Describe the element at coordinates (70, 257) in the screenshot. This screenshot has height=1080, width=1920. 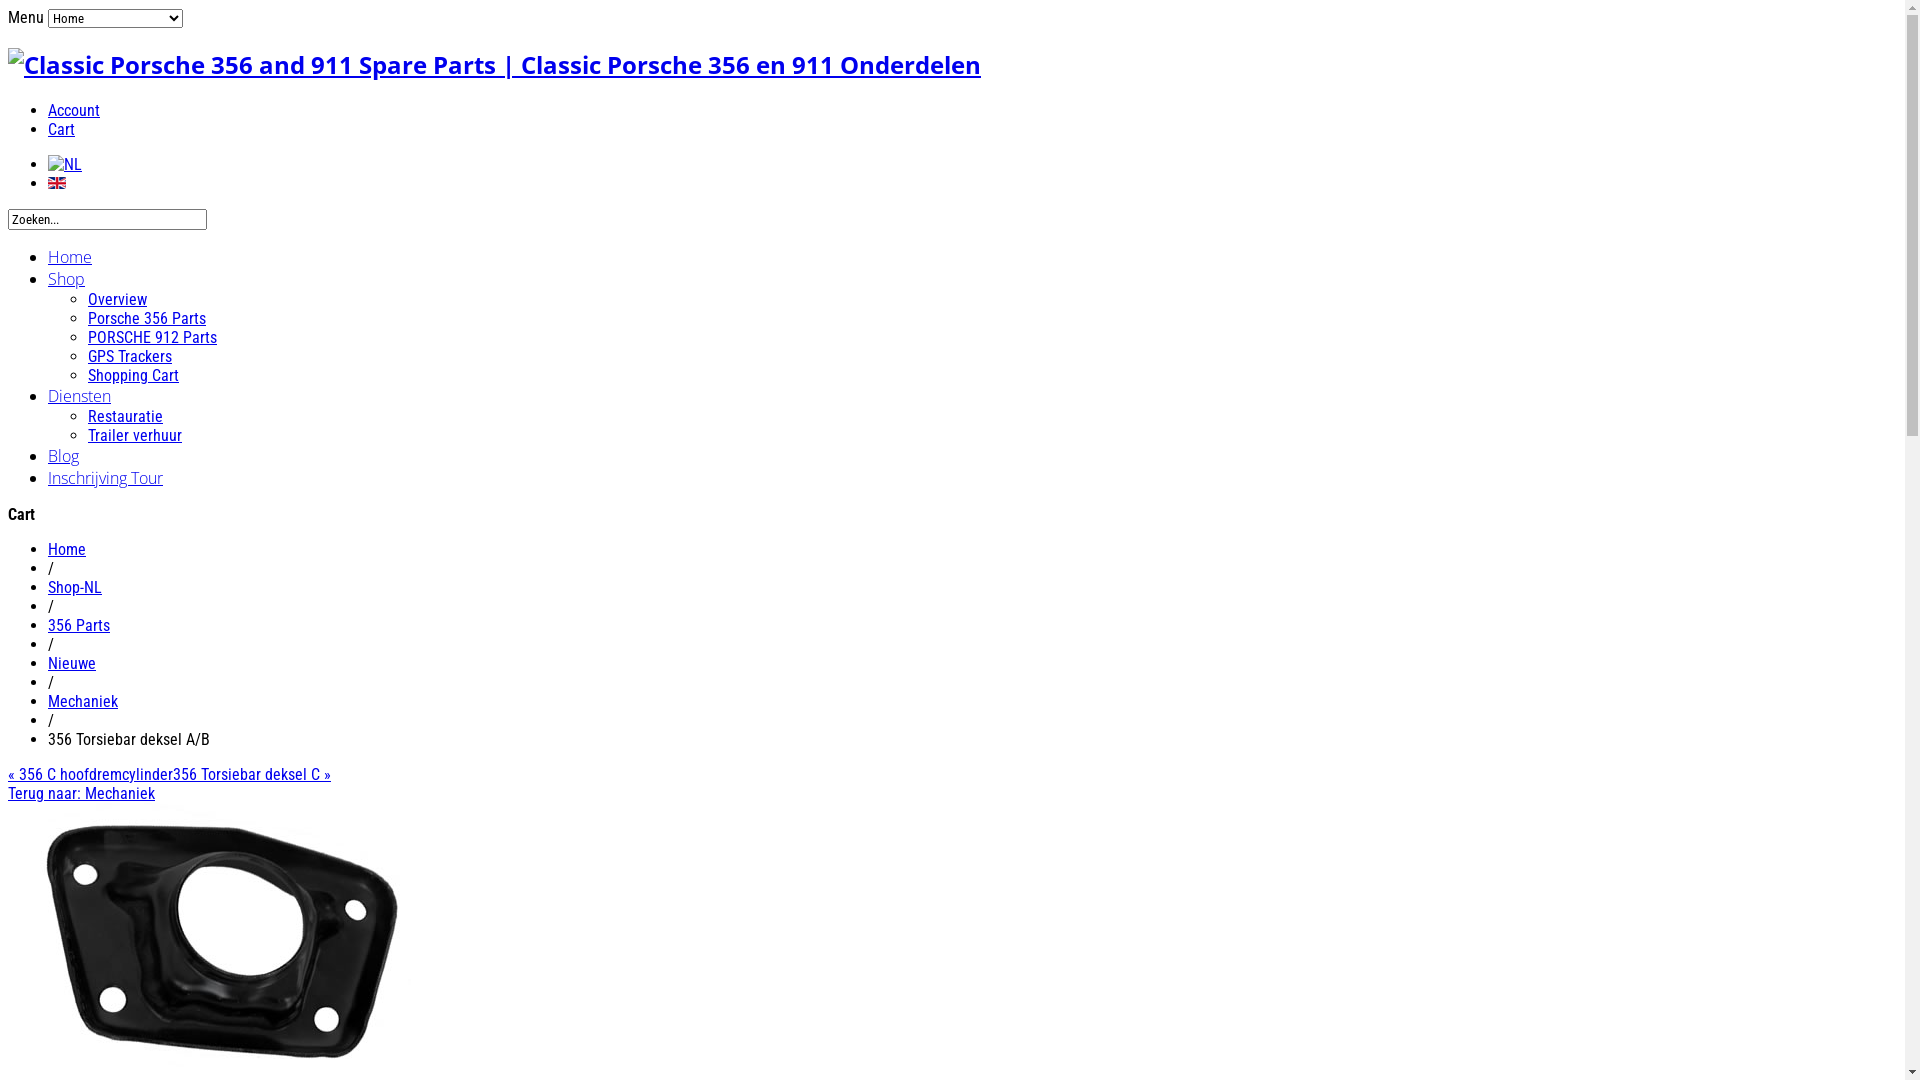
I see `Home` at that location.